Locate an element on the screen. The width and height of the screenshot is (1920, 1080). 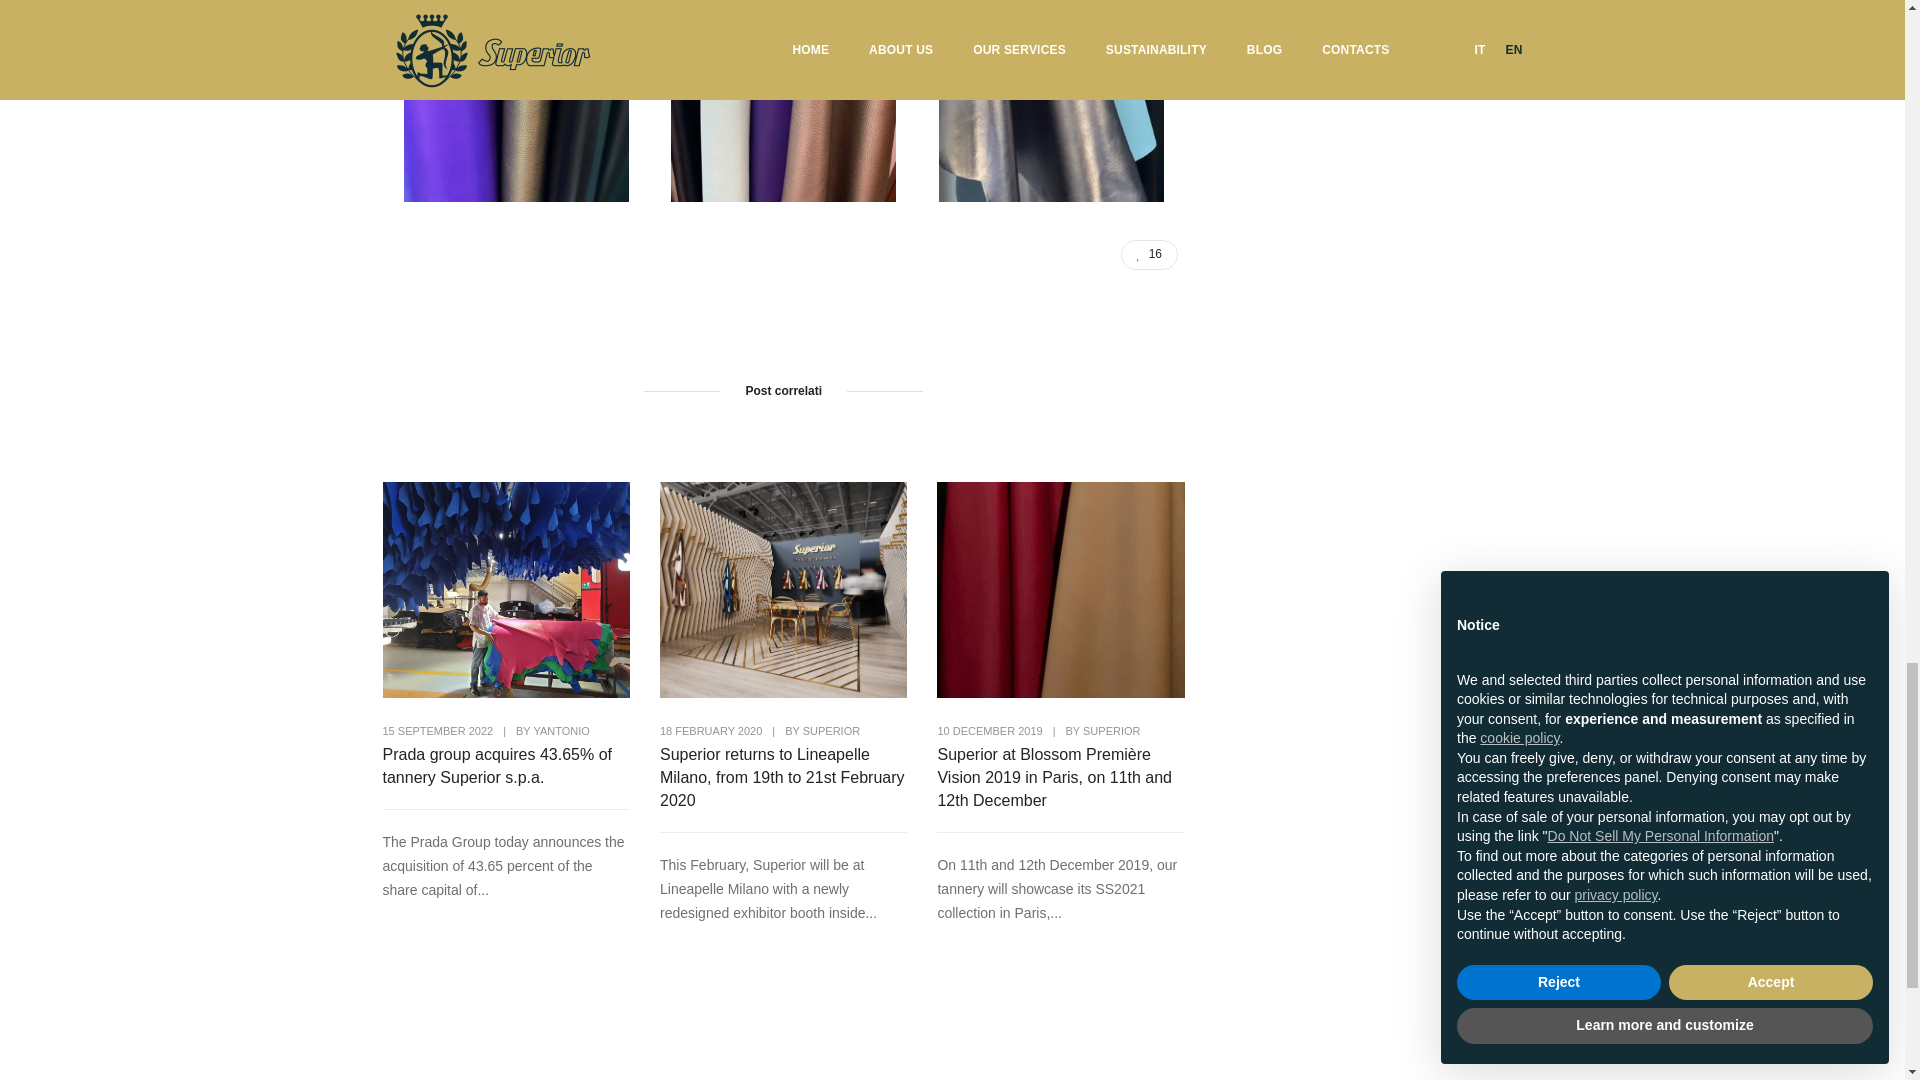
SUPERIOR is located at coordinates (831, 730).